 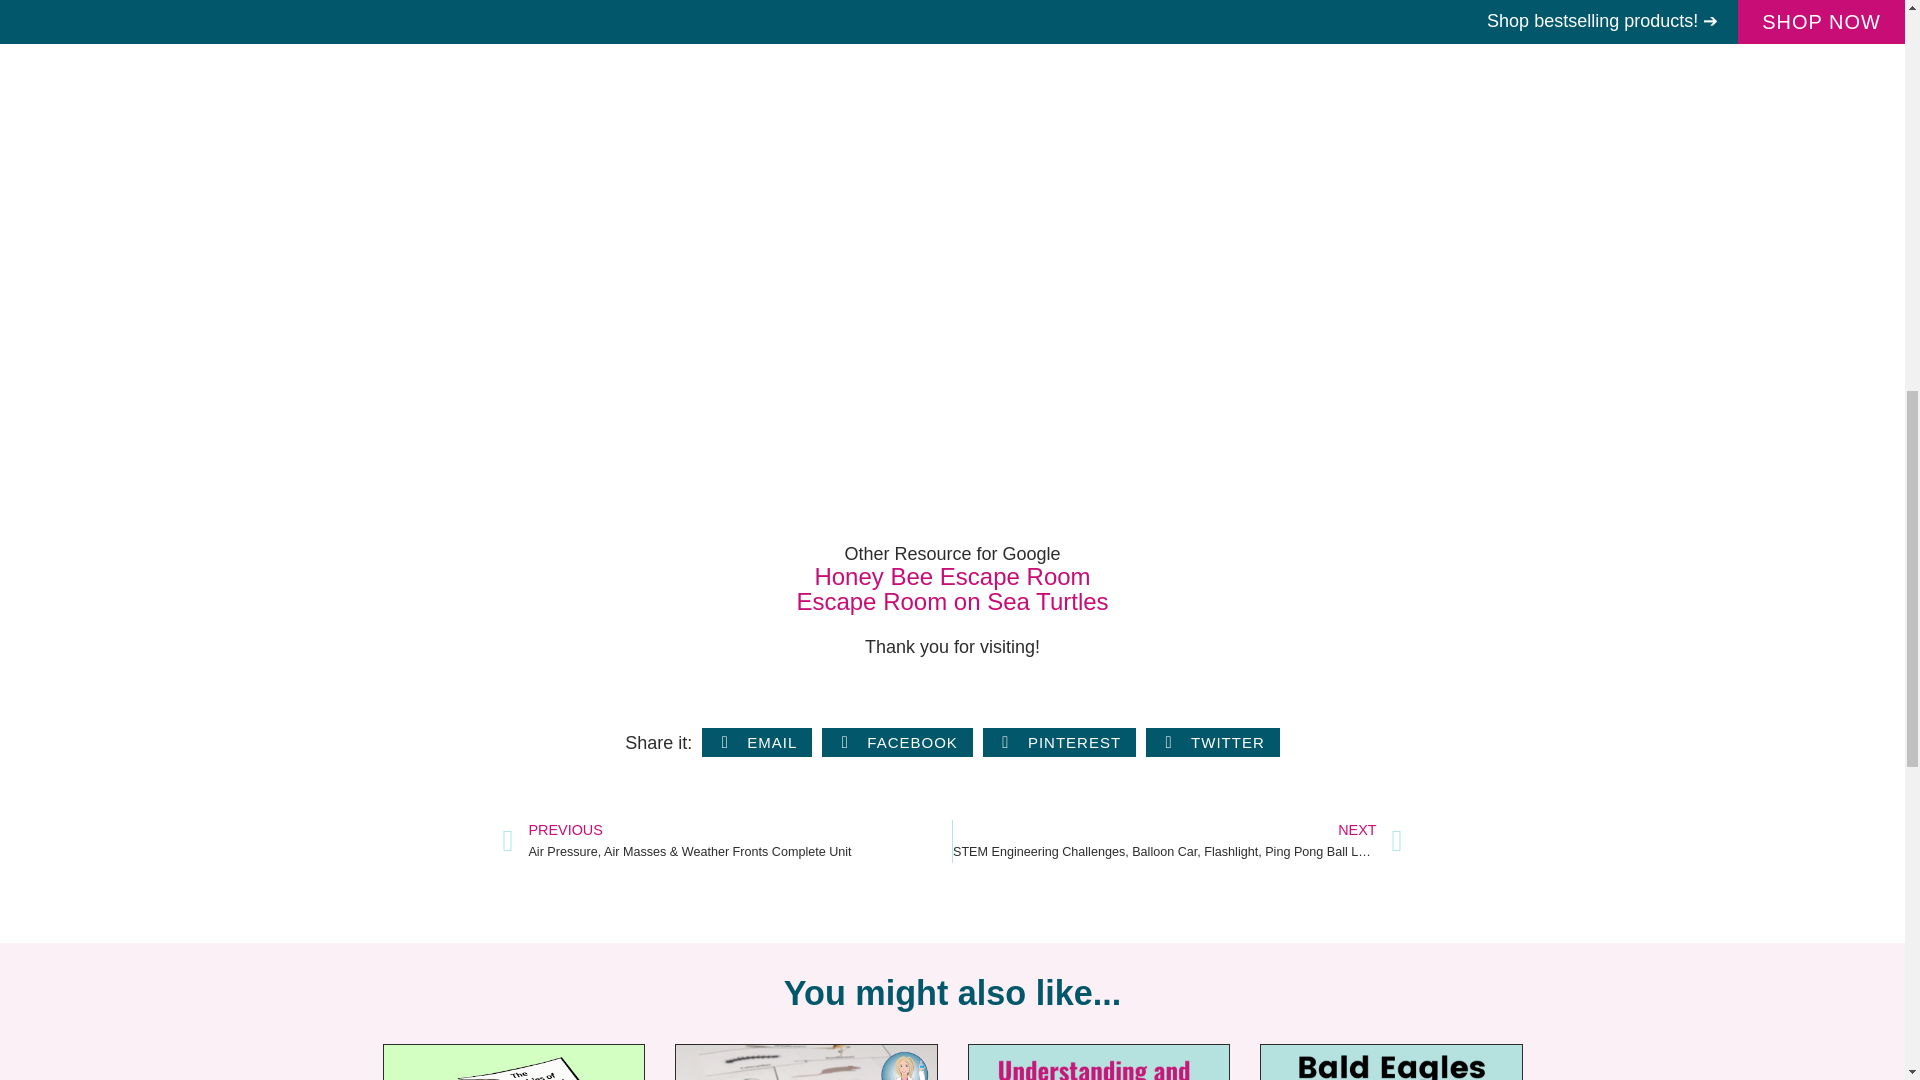 What do you see at coordinates (952, 576) in the screenshot?
I see `Honey Bee Escape Room` at bounding box center [952, 576].